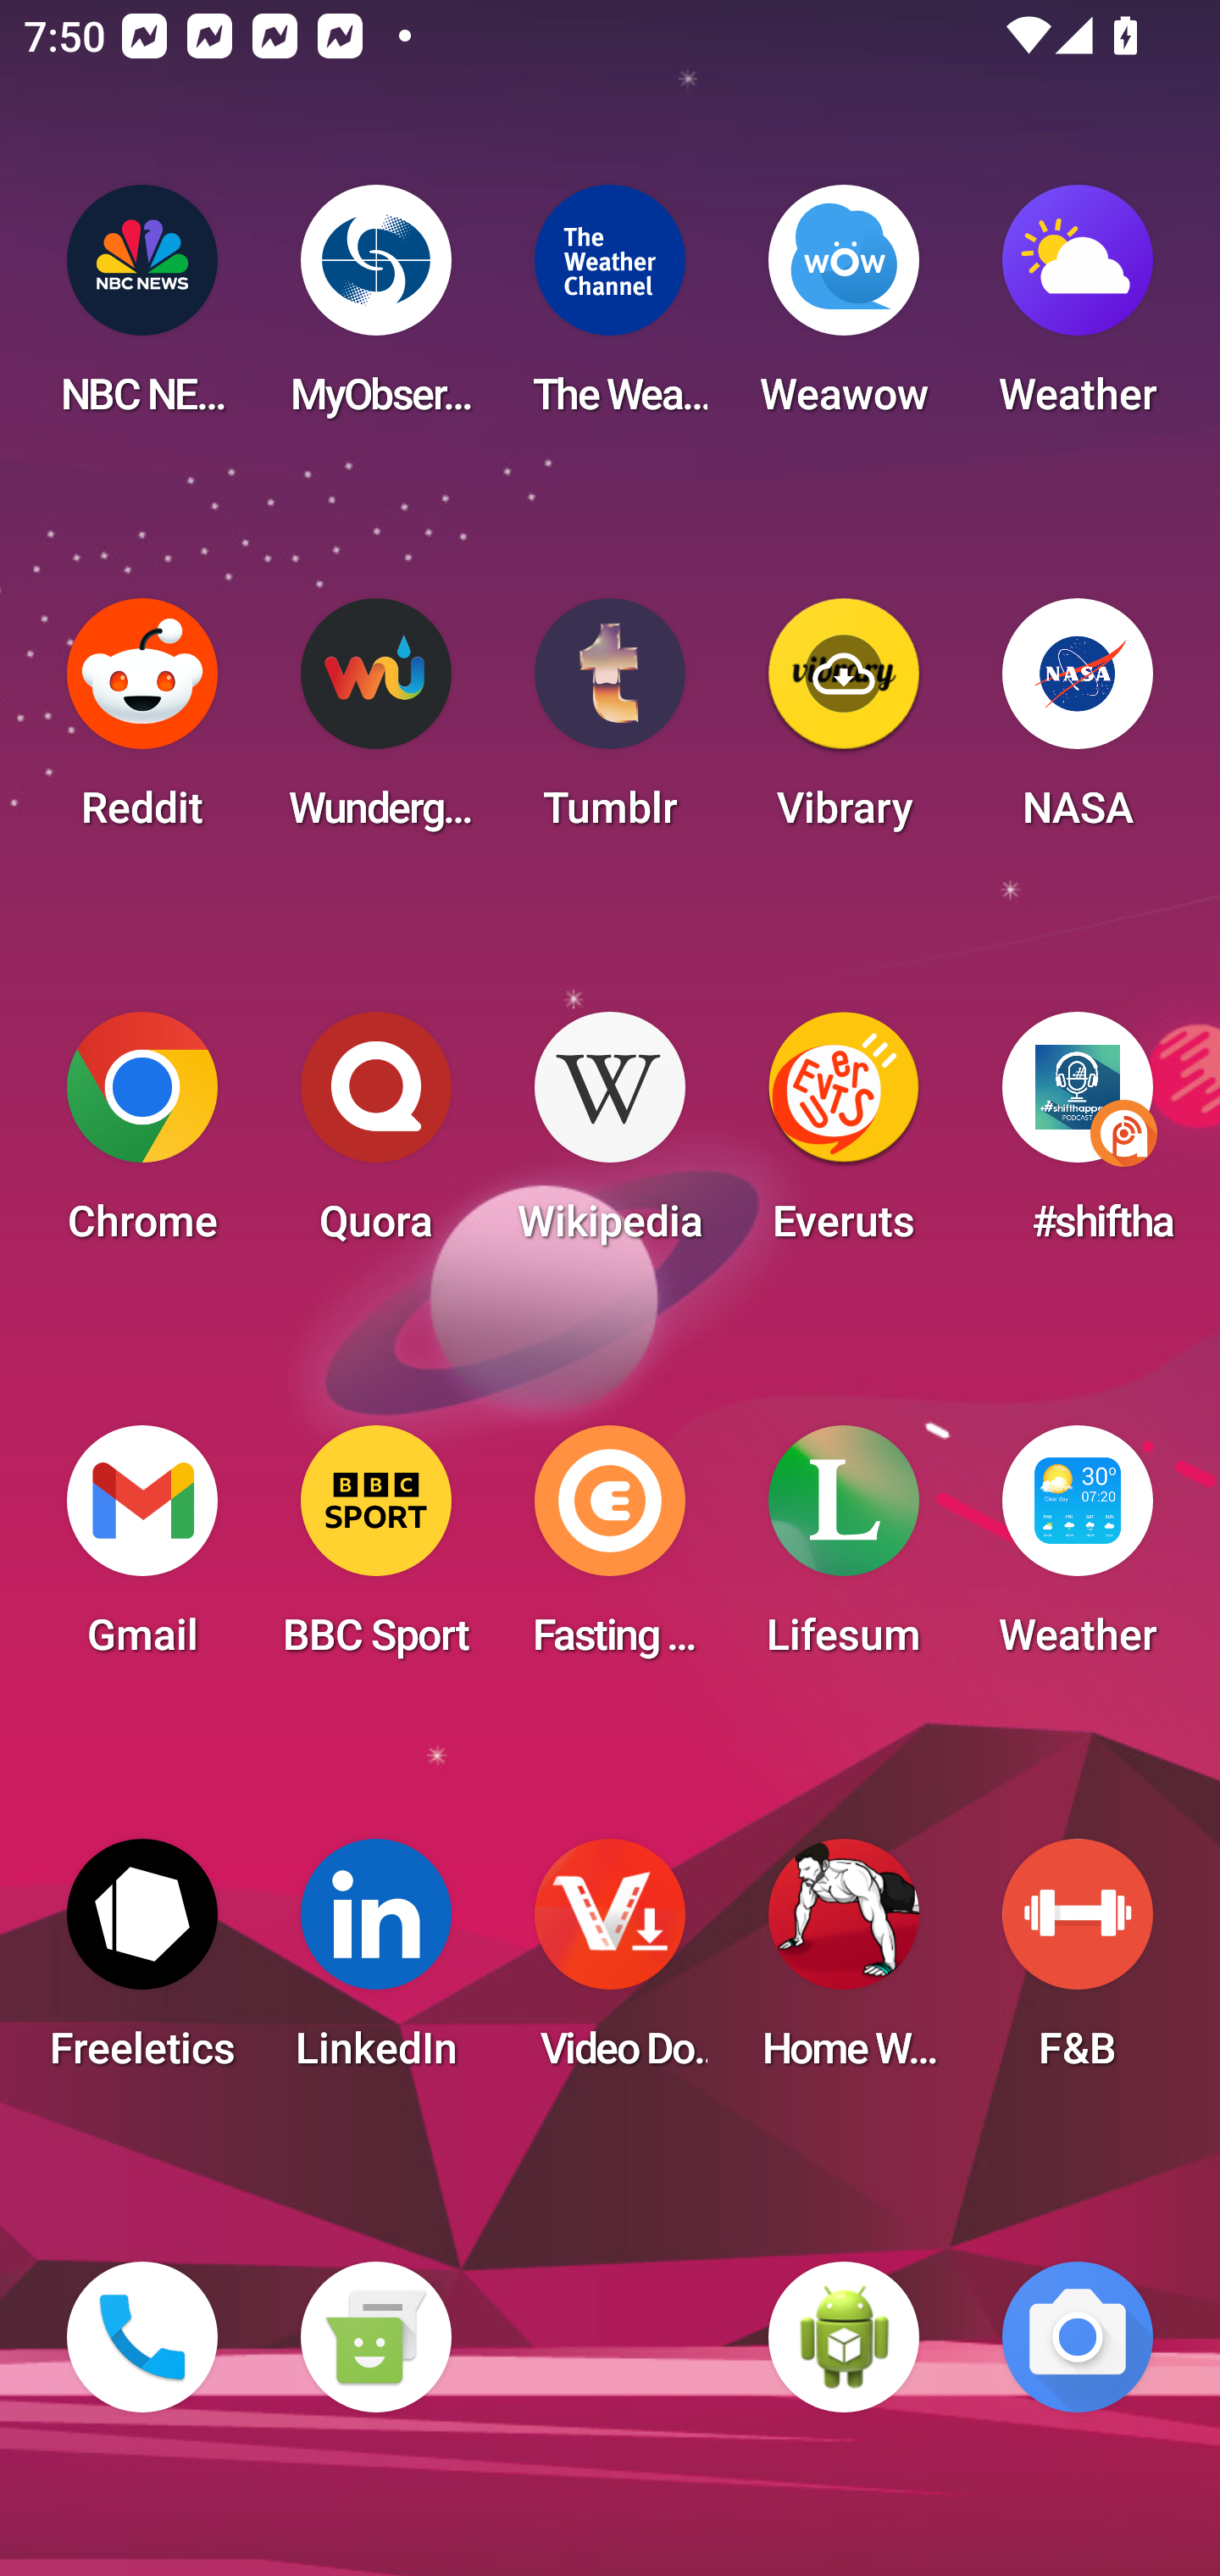 The width and height of the screenshot is (1220, 2576). I want to click on Fasting Coach, so click(610, 1551).